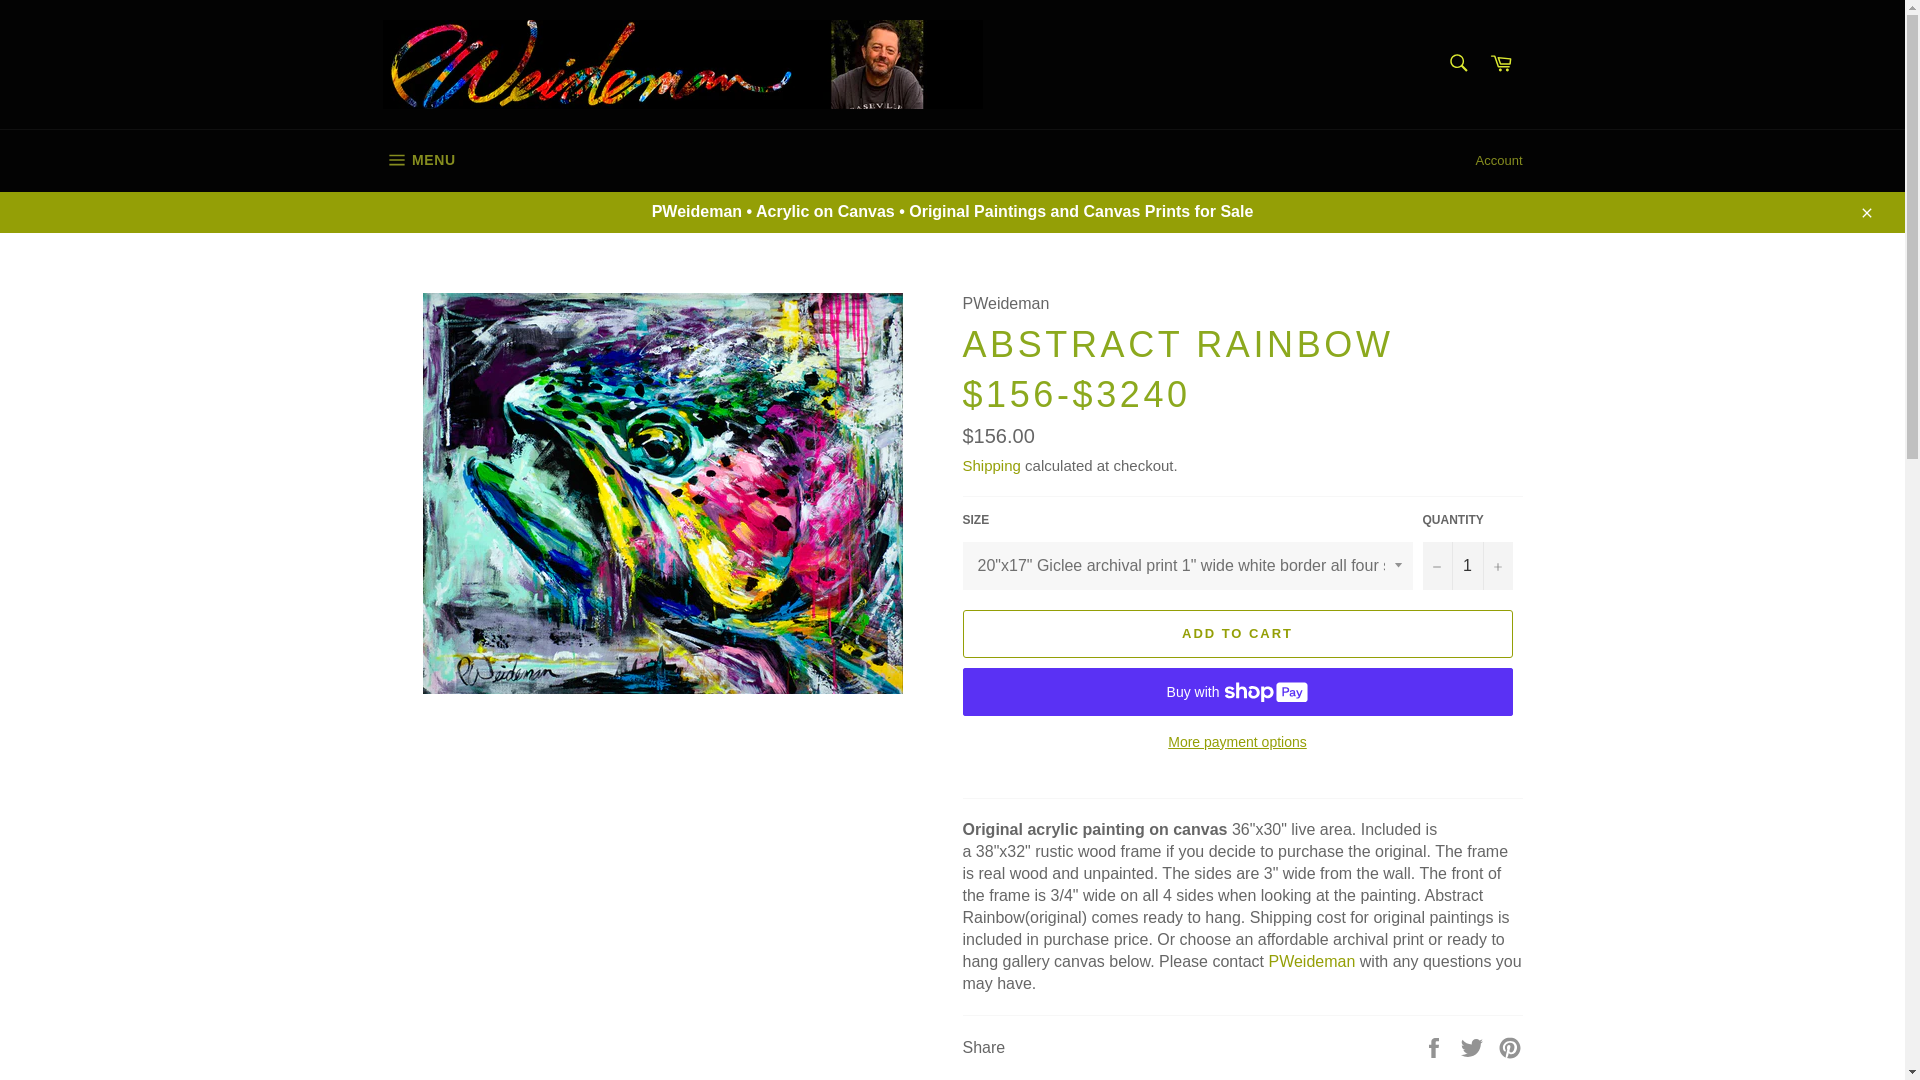  Describe the element at coordinates (1467, 566) in the screenshot. I see `1` at that location.